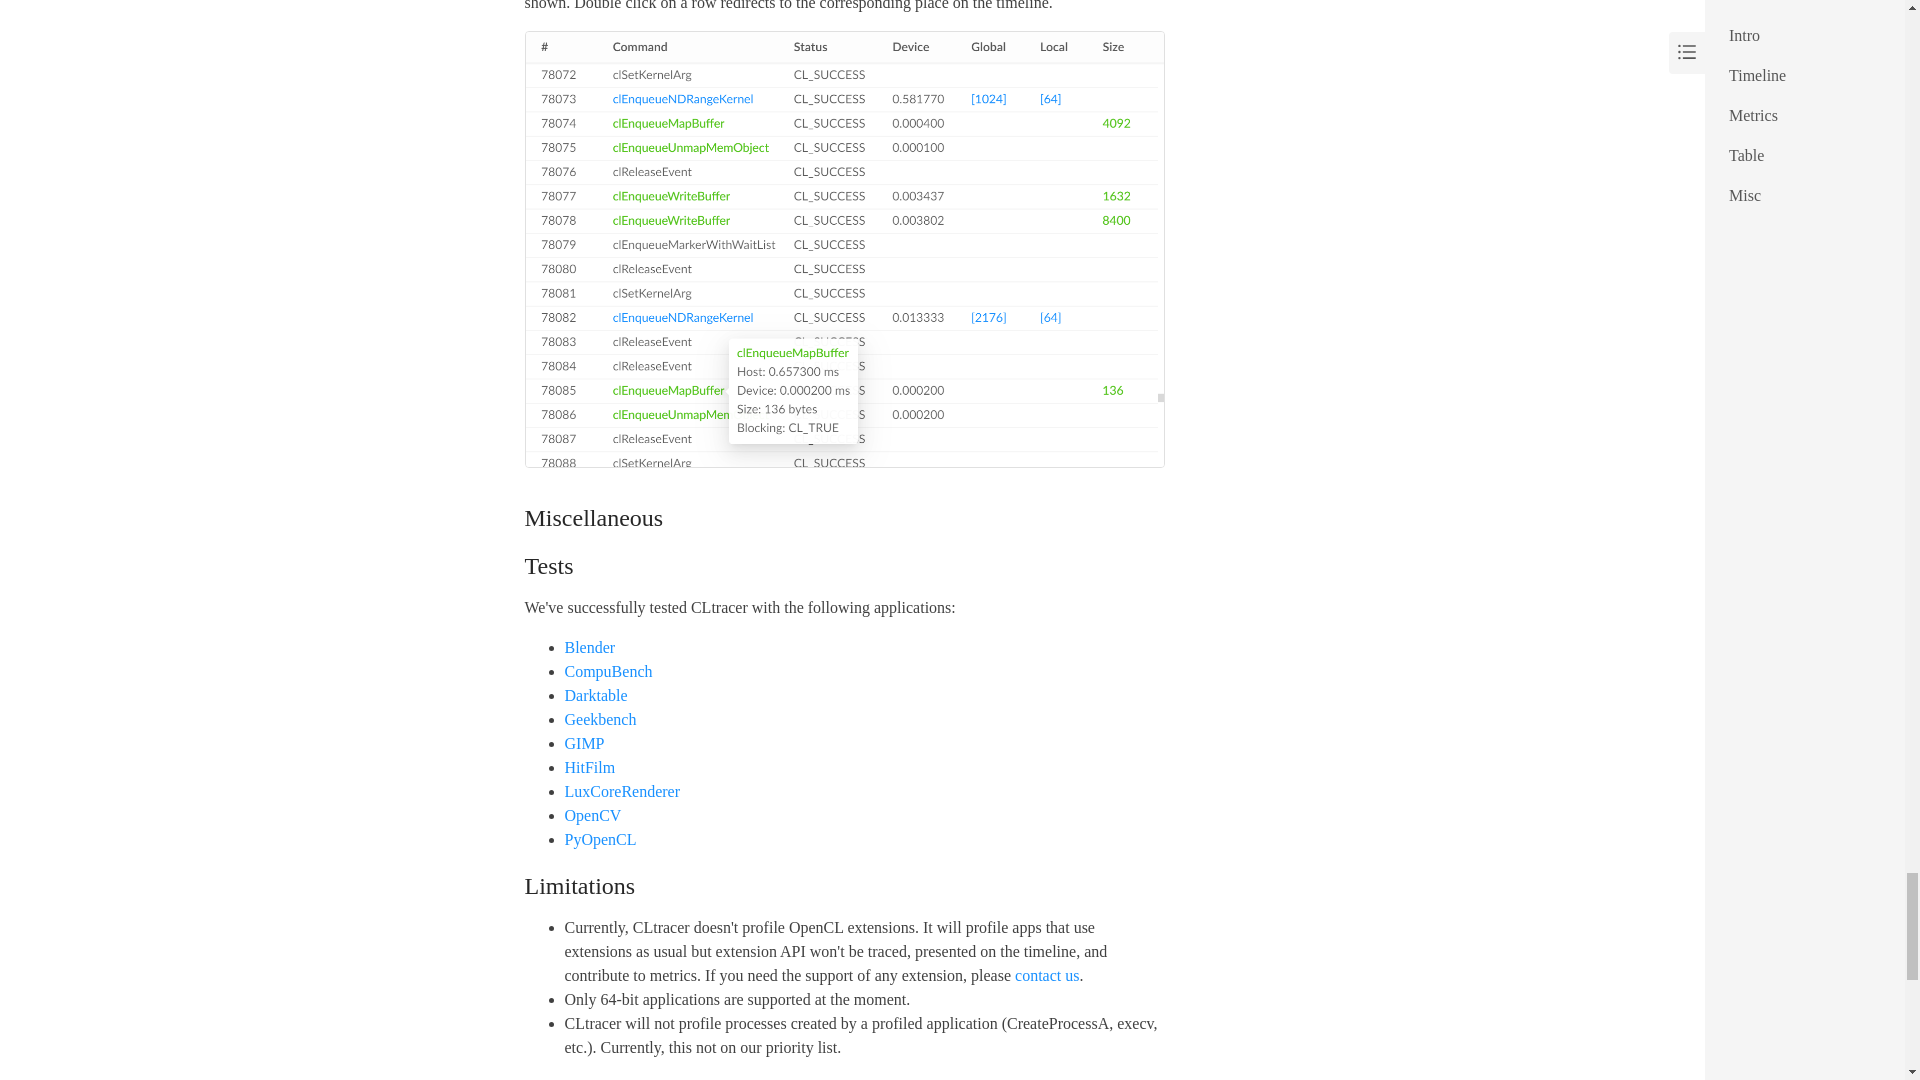 The width and height of the screenshot is (1920, 1080). Describe the element at coordinates (589, 647) in the screenshot. I see `Blender` at that location.